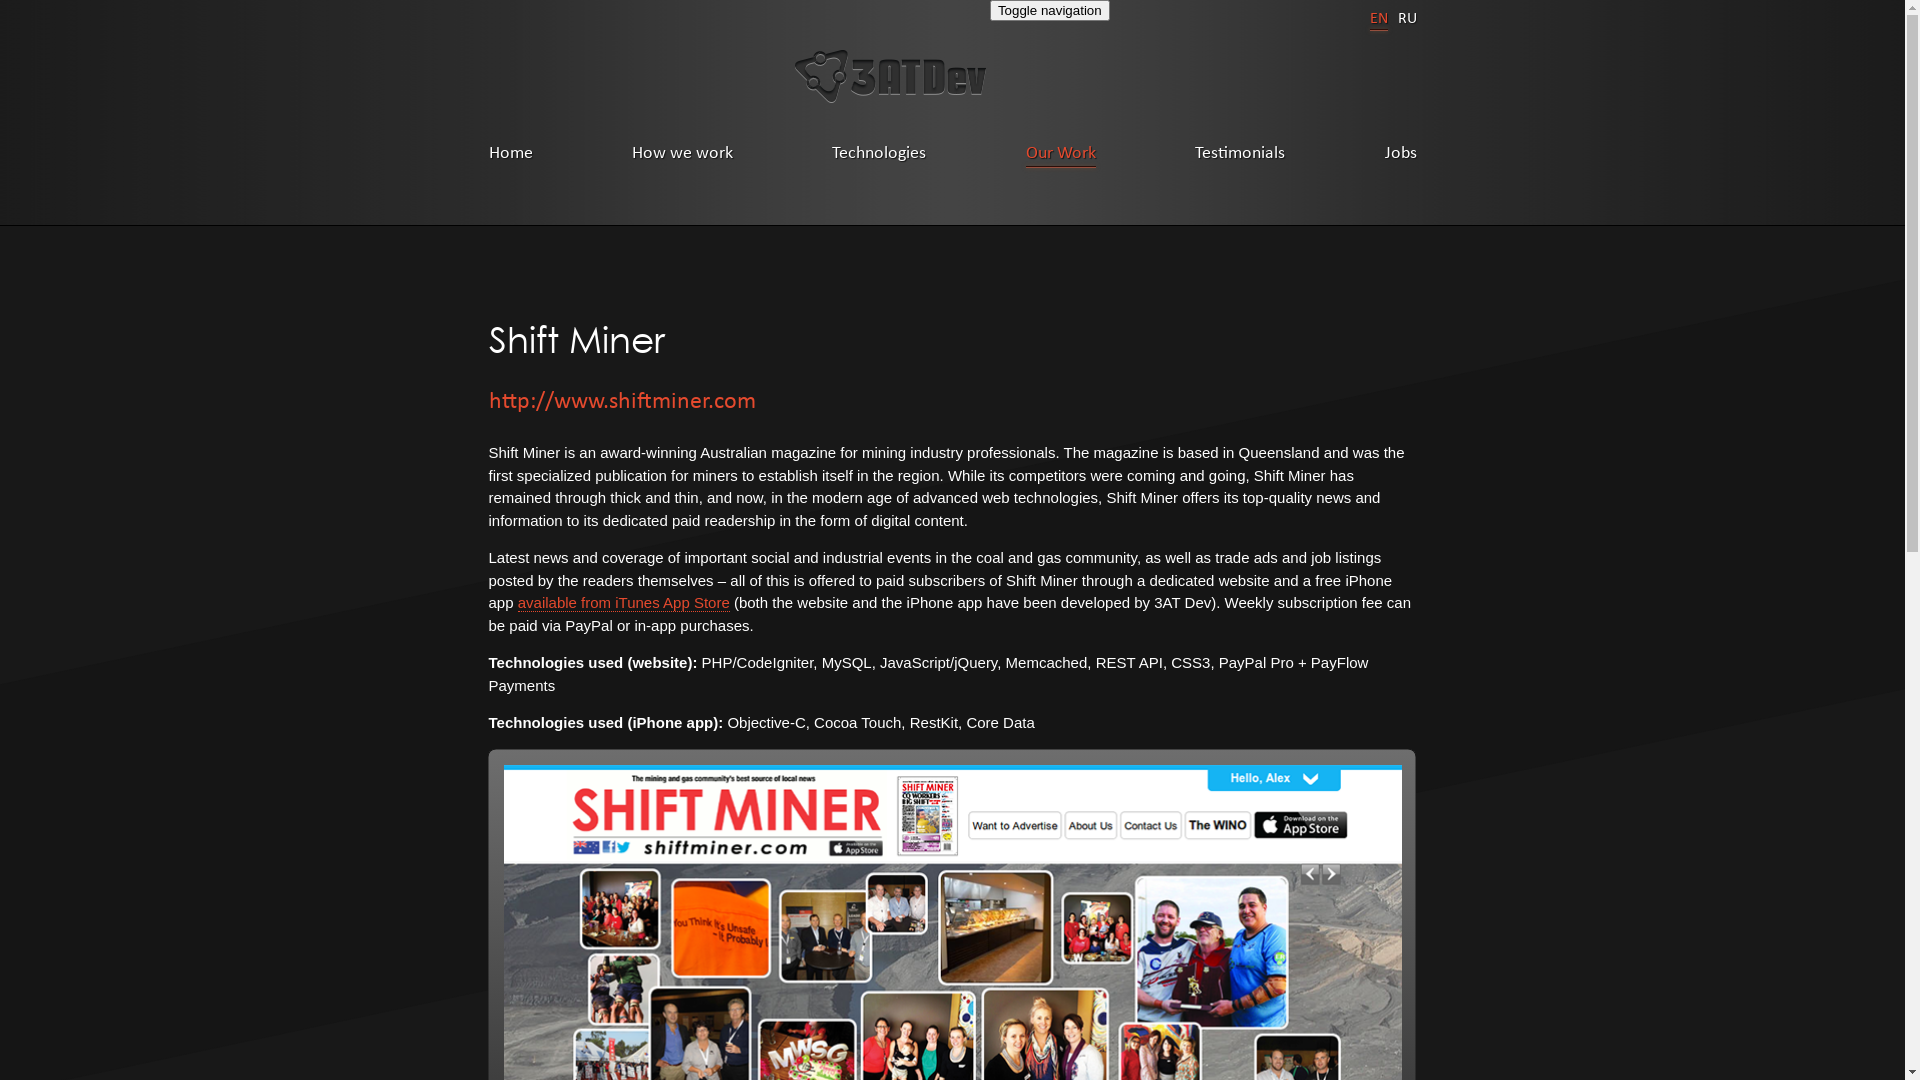  I want to click on Toggle navigation, so click(1050, 10).